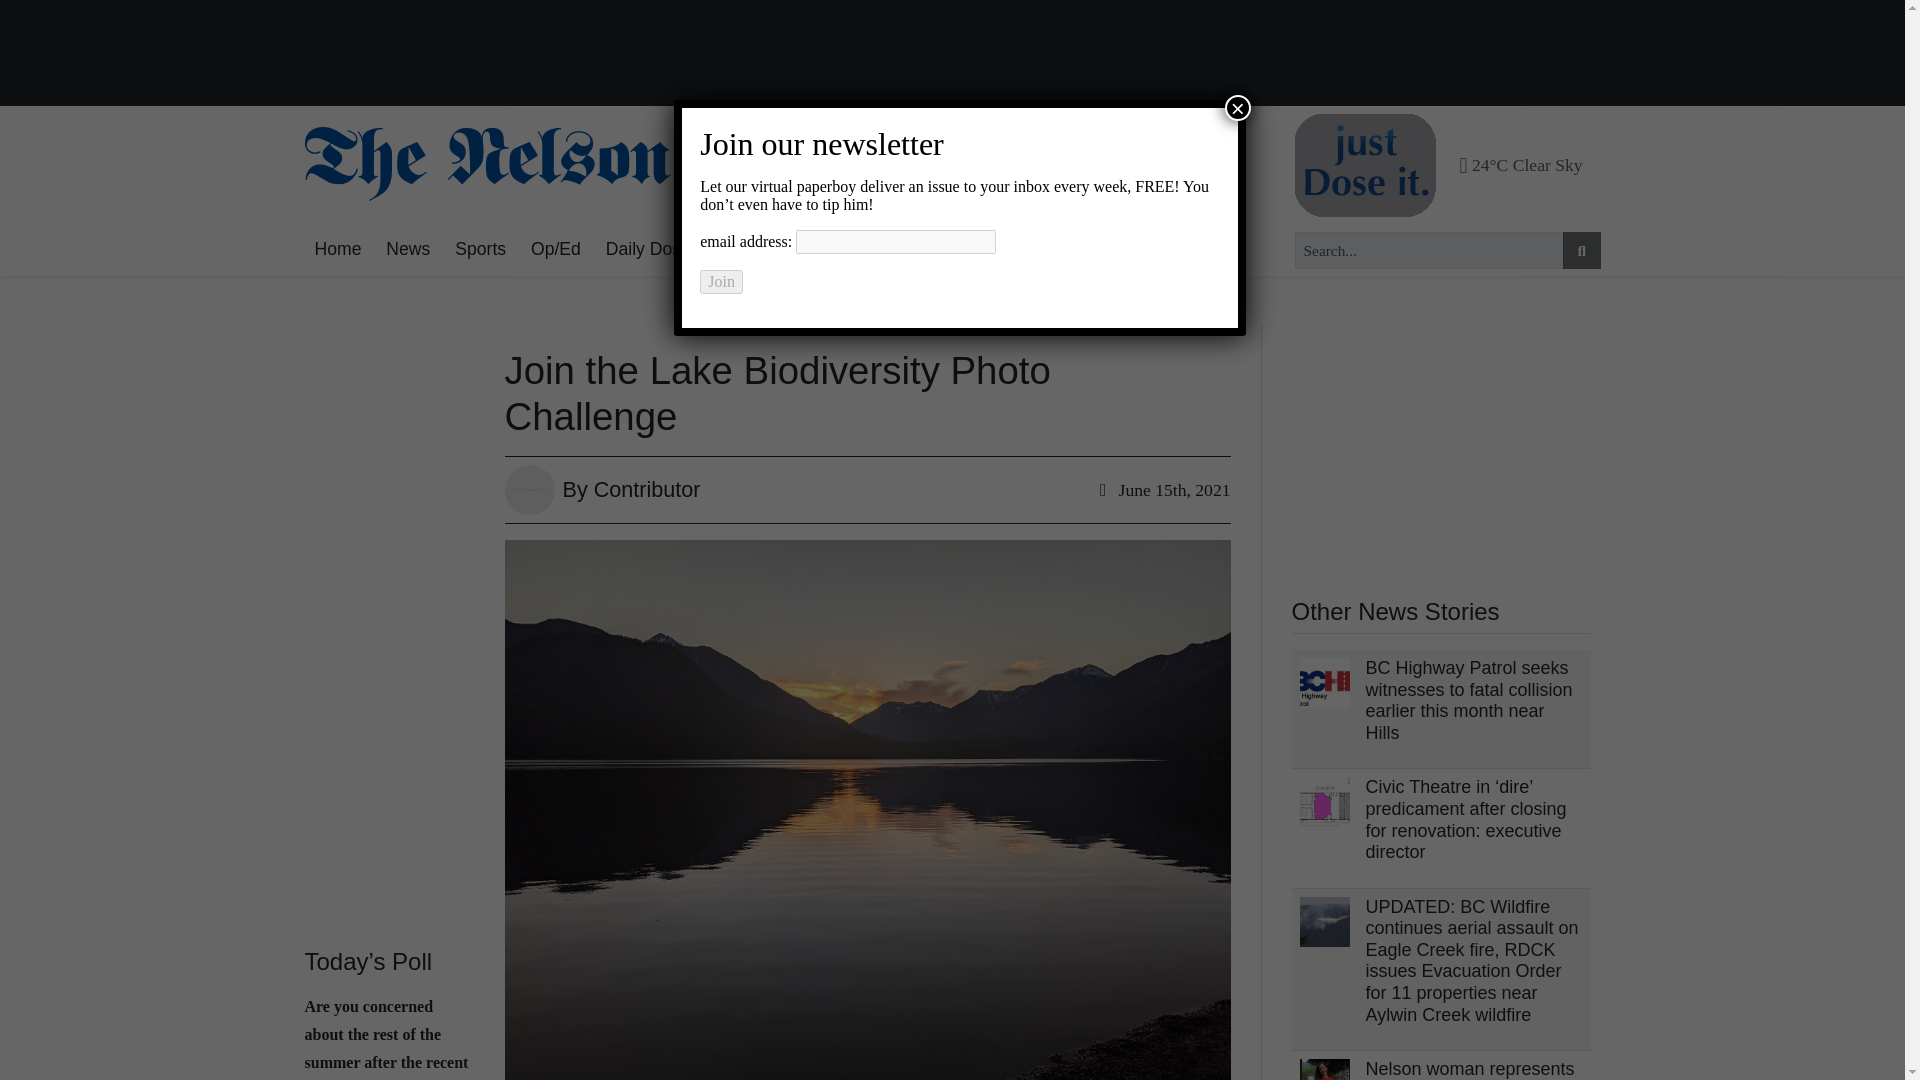  What do you see at coordinates (1063, 250) in the screenshot?
I see `Obits` at bounding box center [1063, 250].